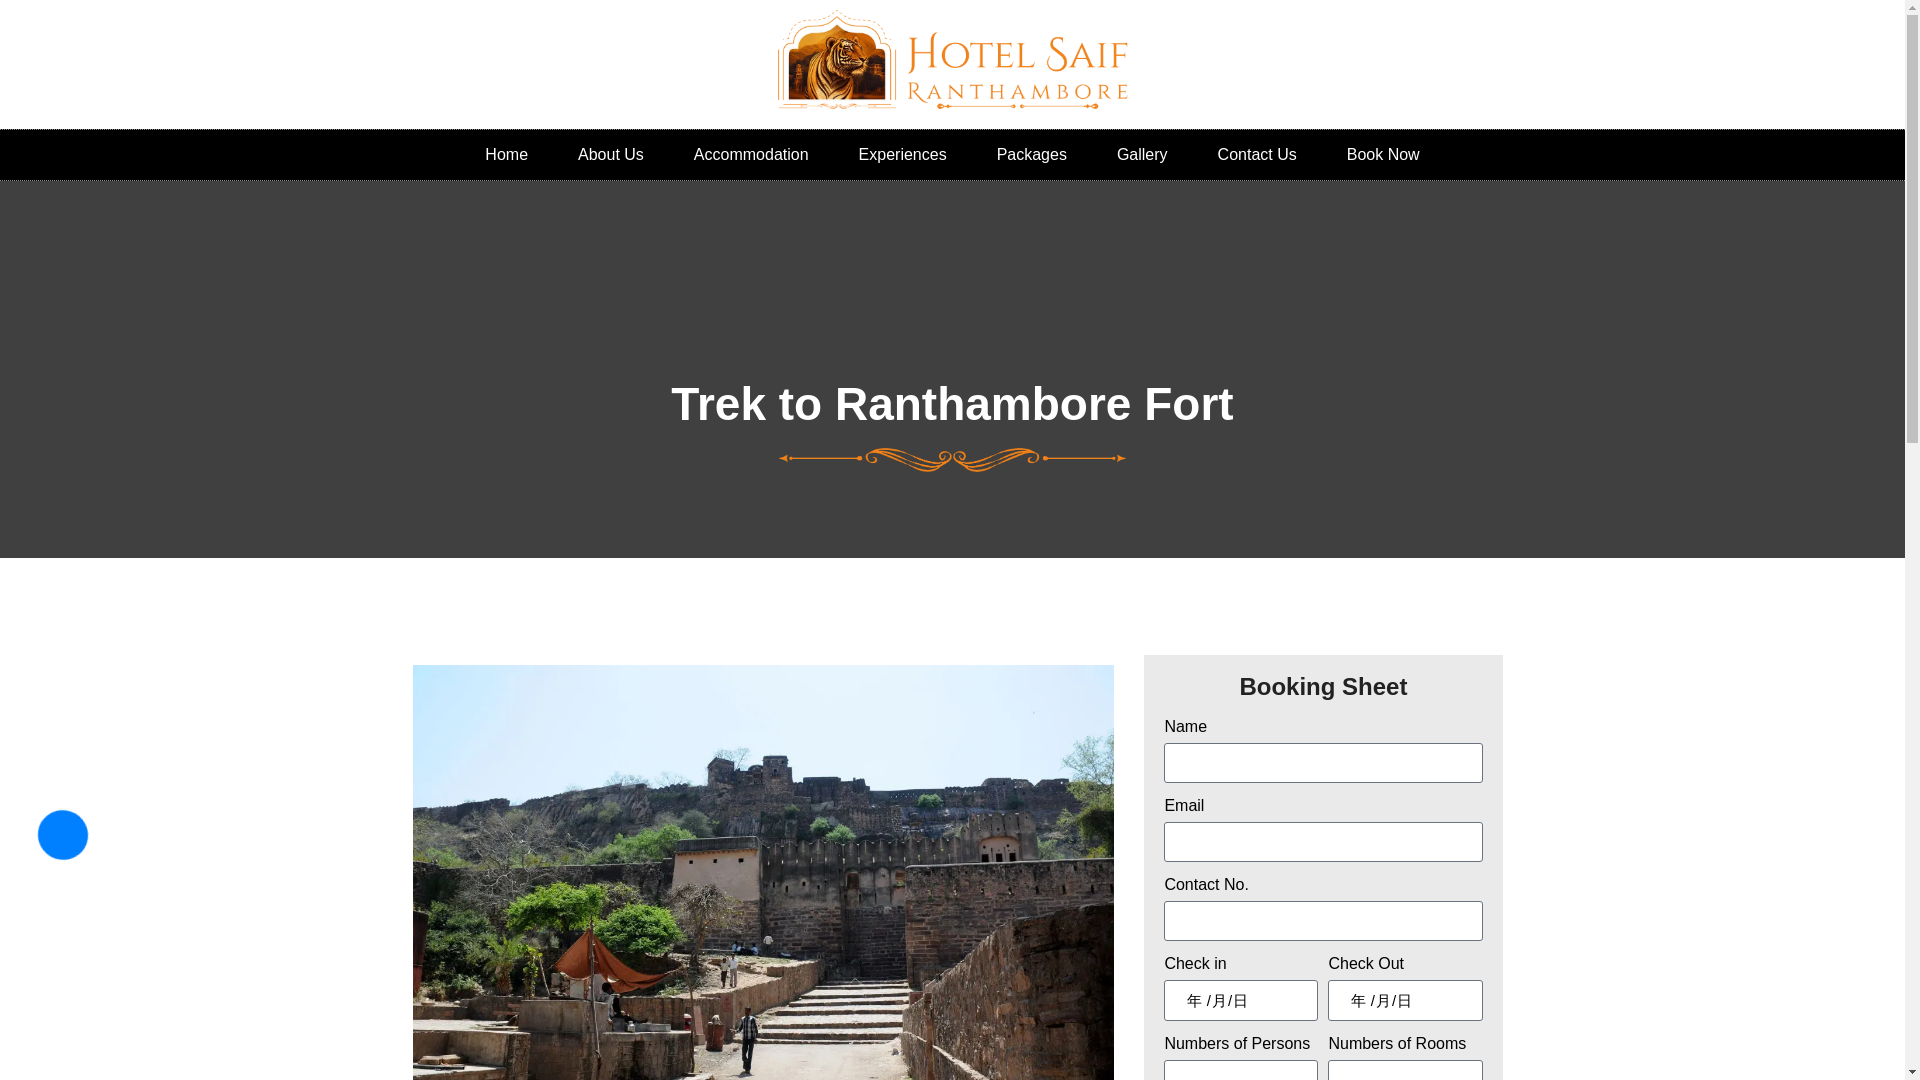 The height and width of the screenshot is (1080, 1920). I want to click on Experiences, so click(902, 154).